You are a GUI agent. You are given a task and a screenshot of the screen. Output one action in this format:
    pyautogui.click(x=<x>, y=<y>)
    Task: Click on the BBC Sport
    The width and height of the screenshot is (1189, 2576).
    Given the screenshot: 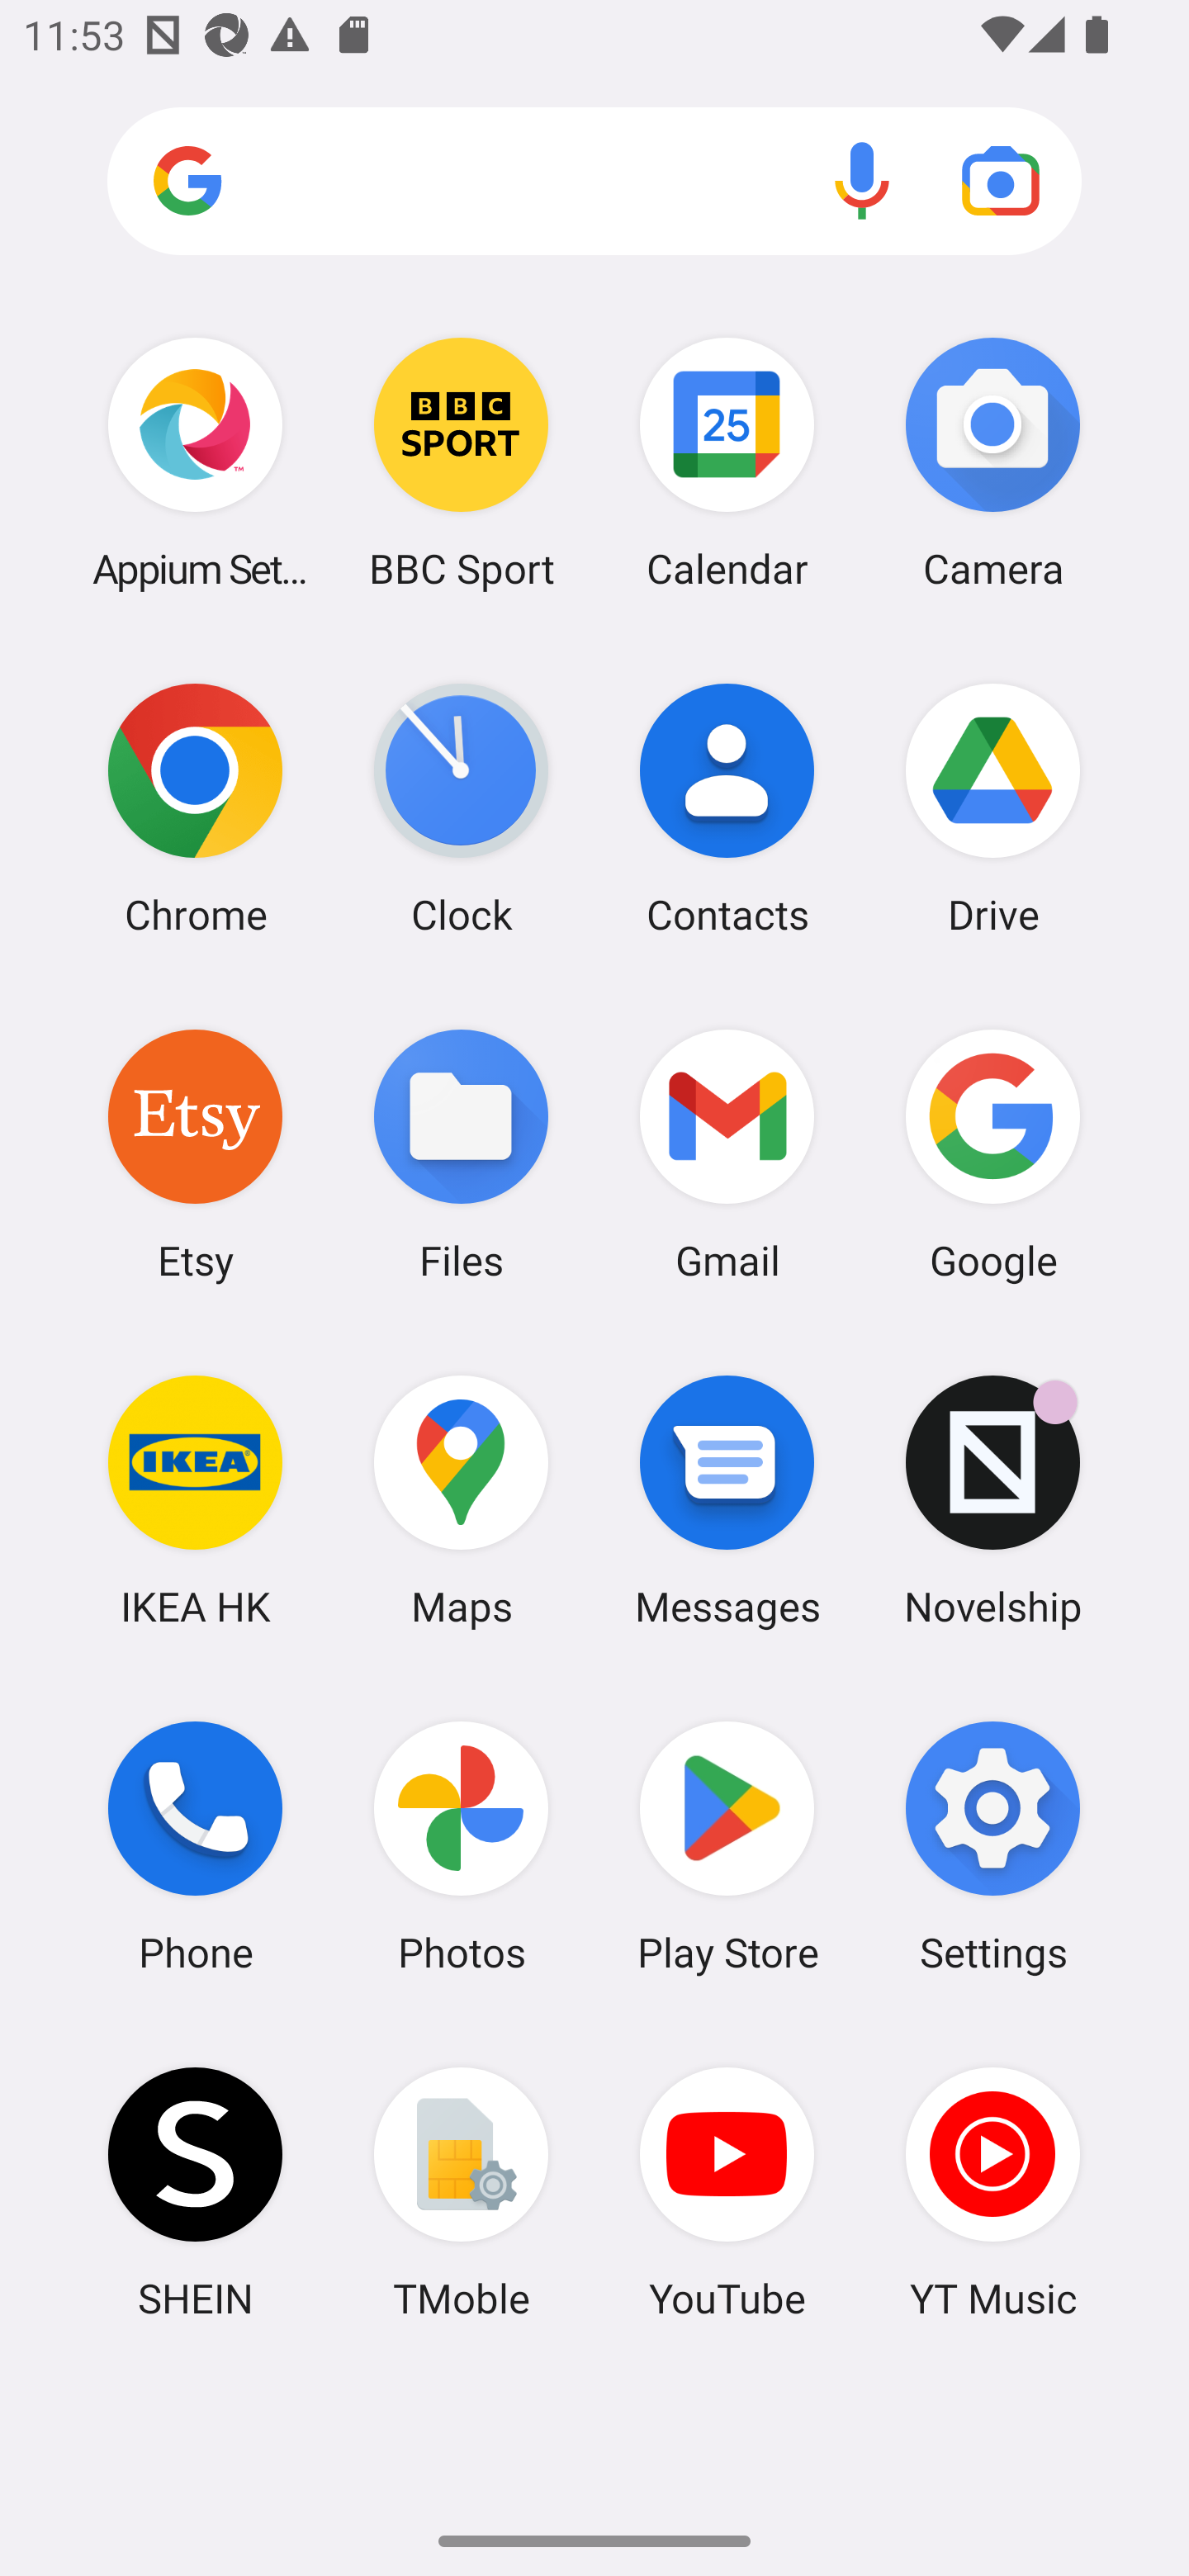 What is the action you would take?
    pyautogui.click(x=461, y=462)
    